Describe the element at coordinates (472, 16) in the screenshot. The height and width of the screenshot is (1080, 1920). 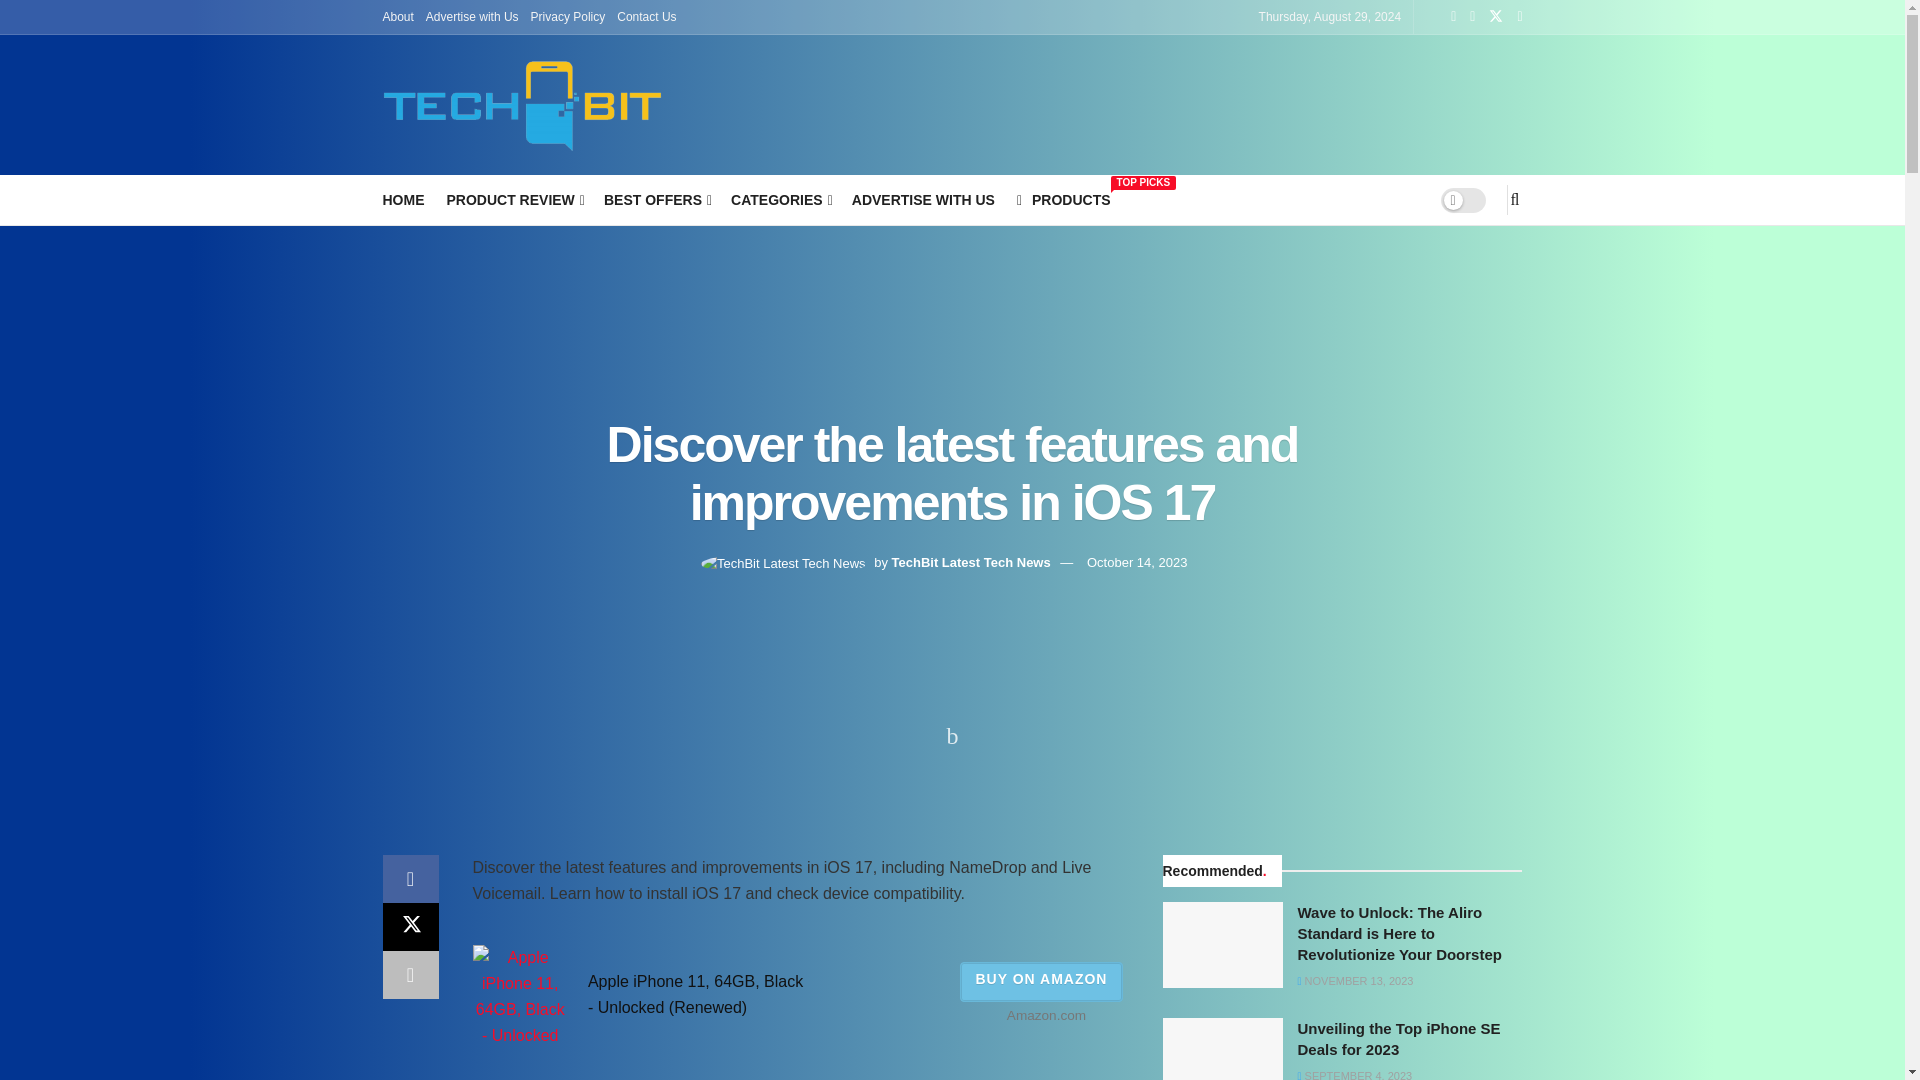
I see `Advertise with Us` at that location.